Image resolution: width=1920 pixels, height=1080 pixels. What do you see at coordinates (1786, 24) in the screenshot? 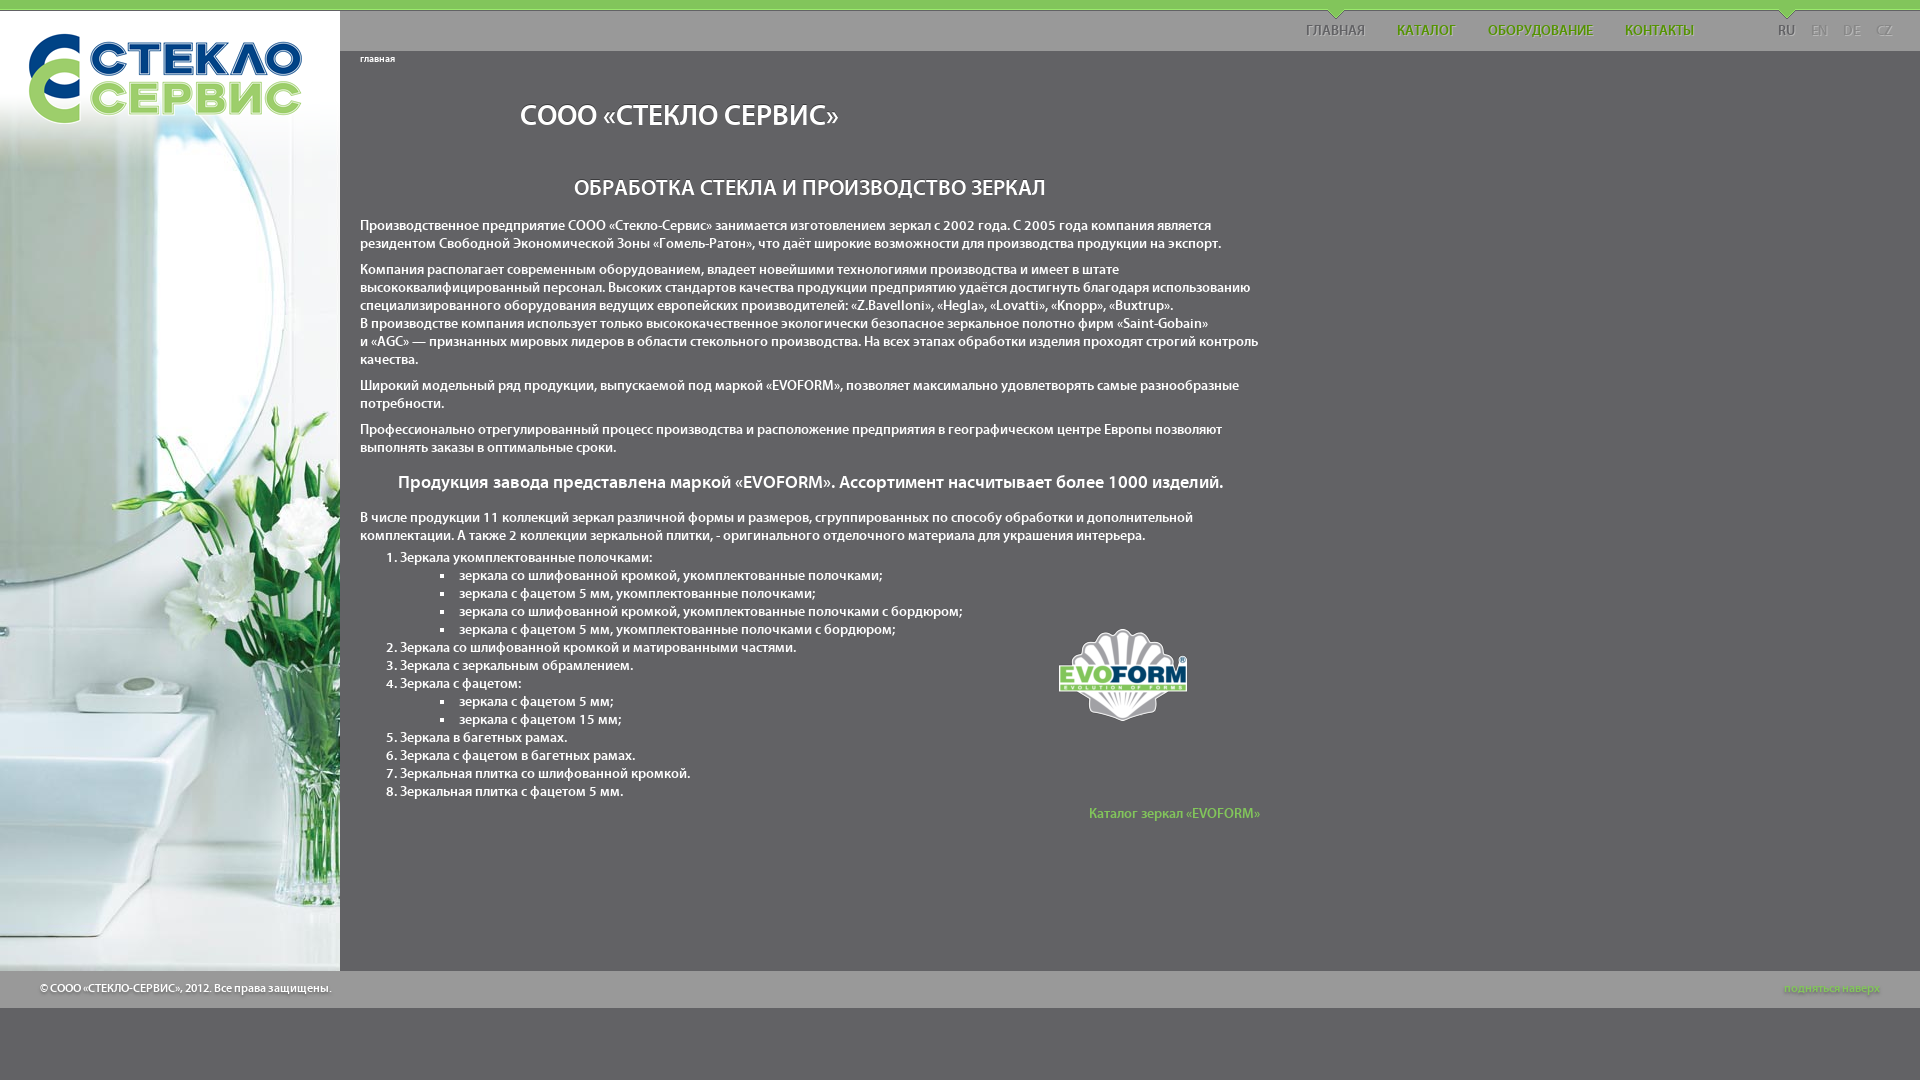
I see `RU` at bounding box center [1786, 24].